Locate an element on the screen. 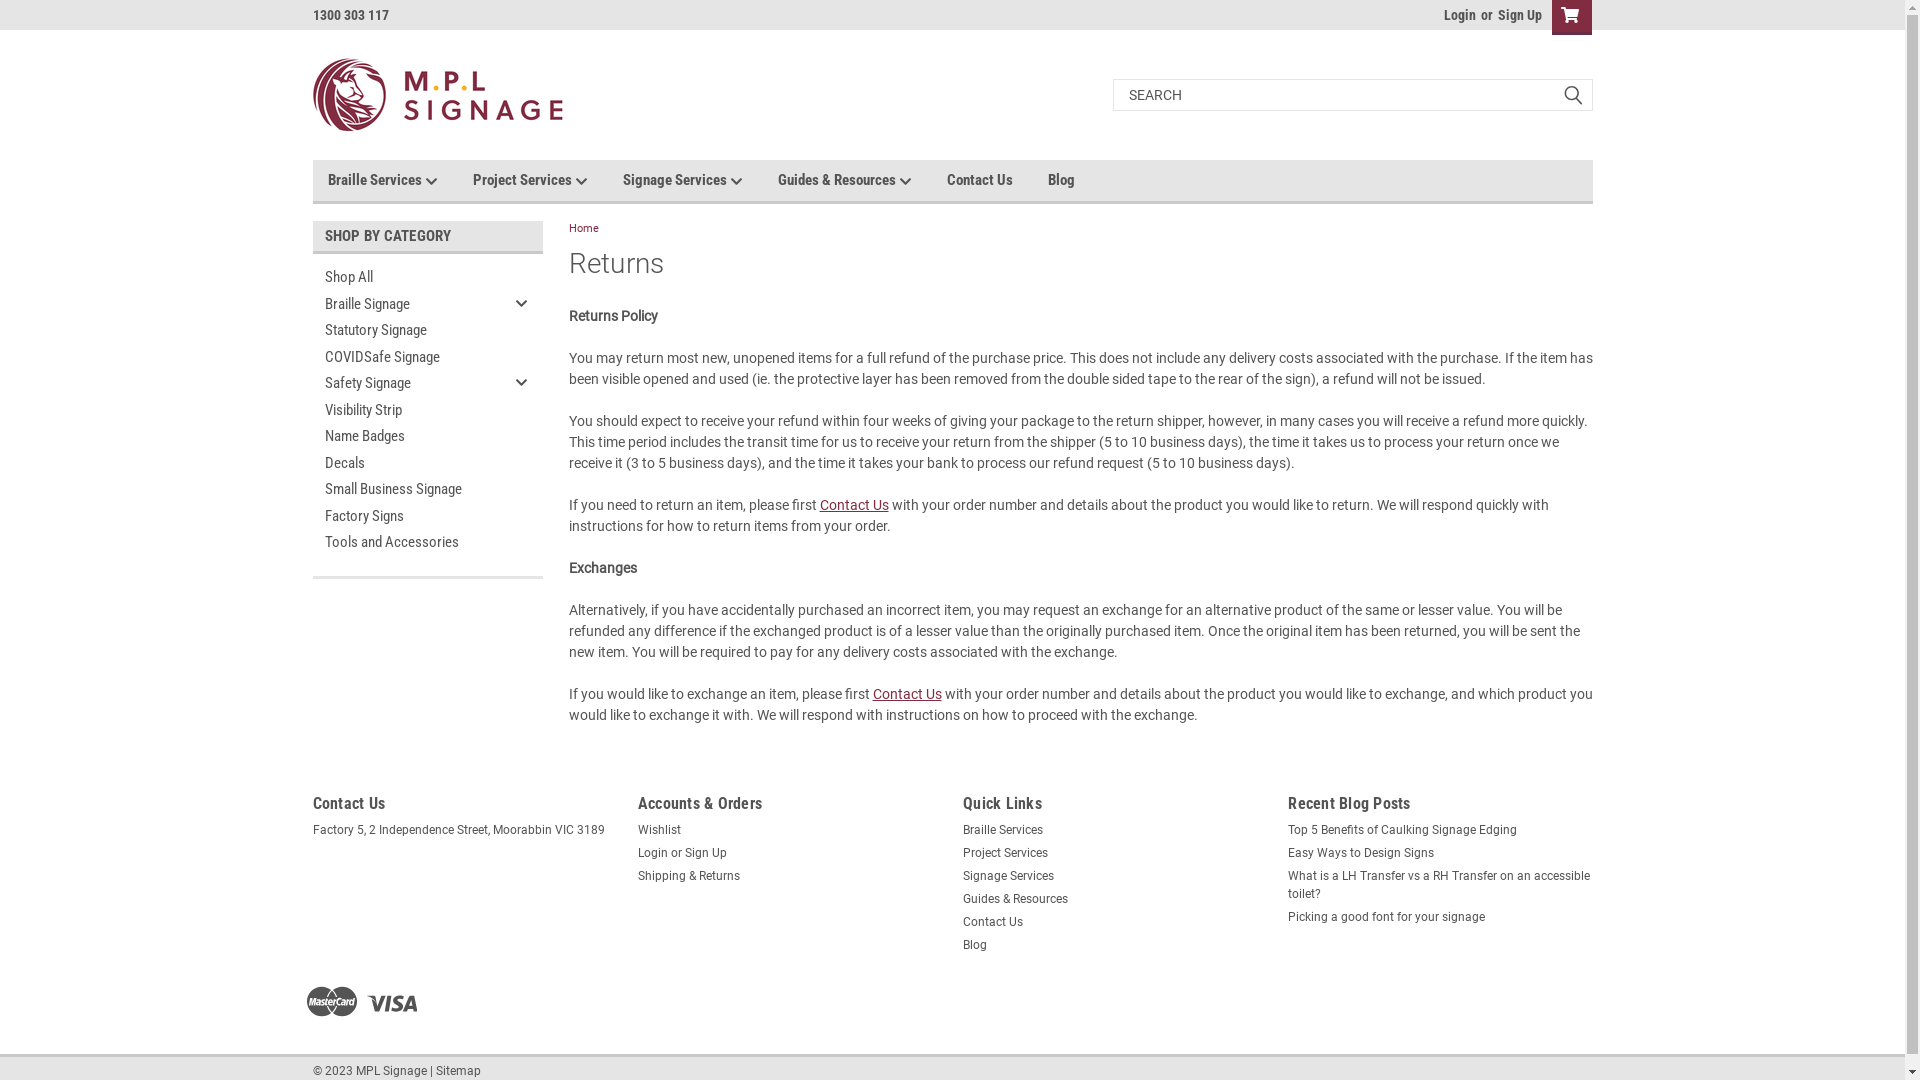 The height and width of the screenshot is (1080, 1920). Tools and Accessories is located at coordinates (410, 542).